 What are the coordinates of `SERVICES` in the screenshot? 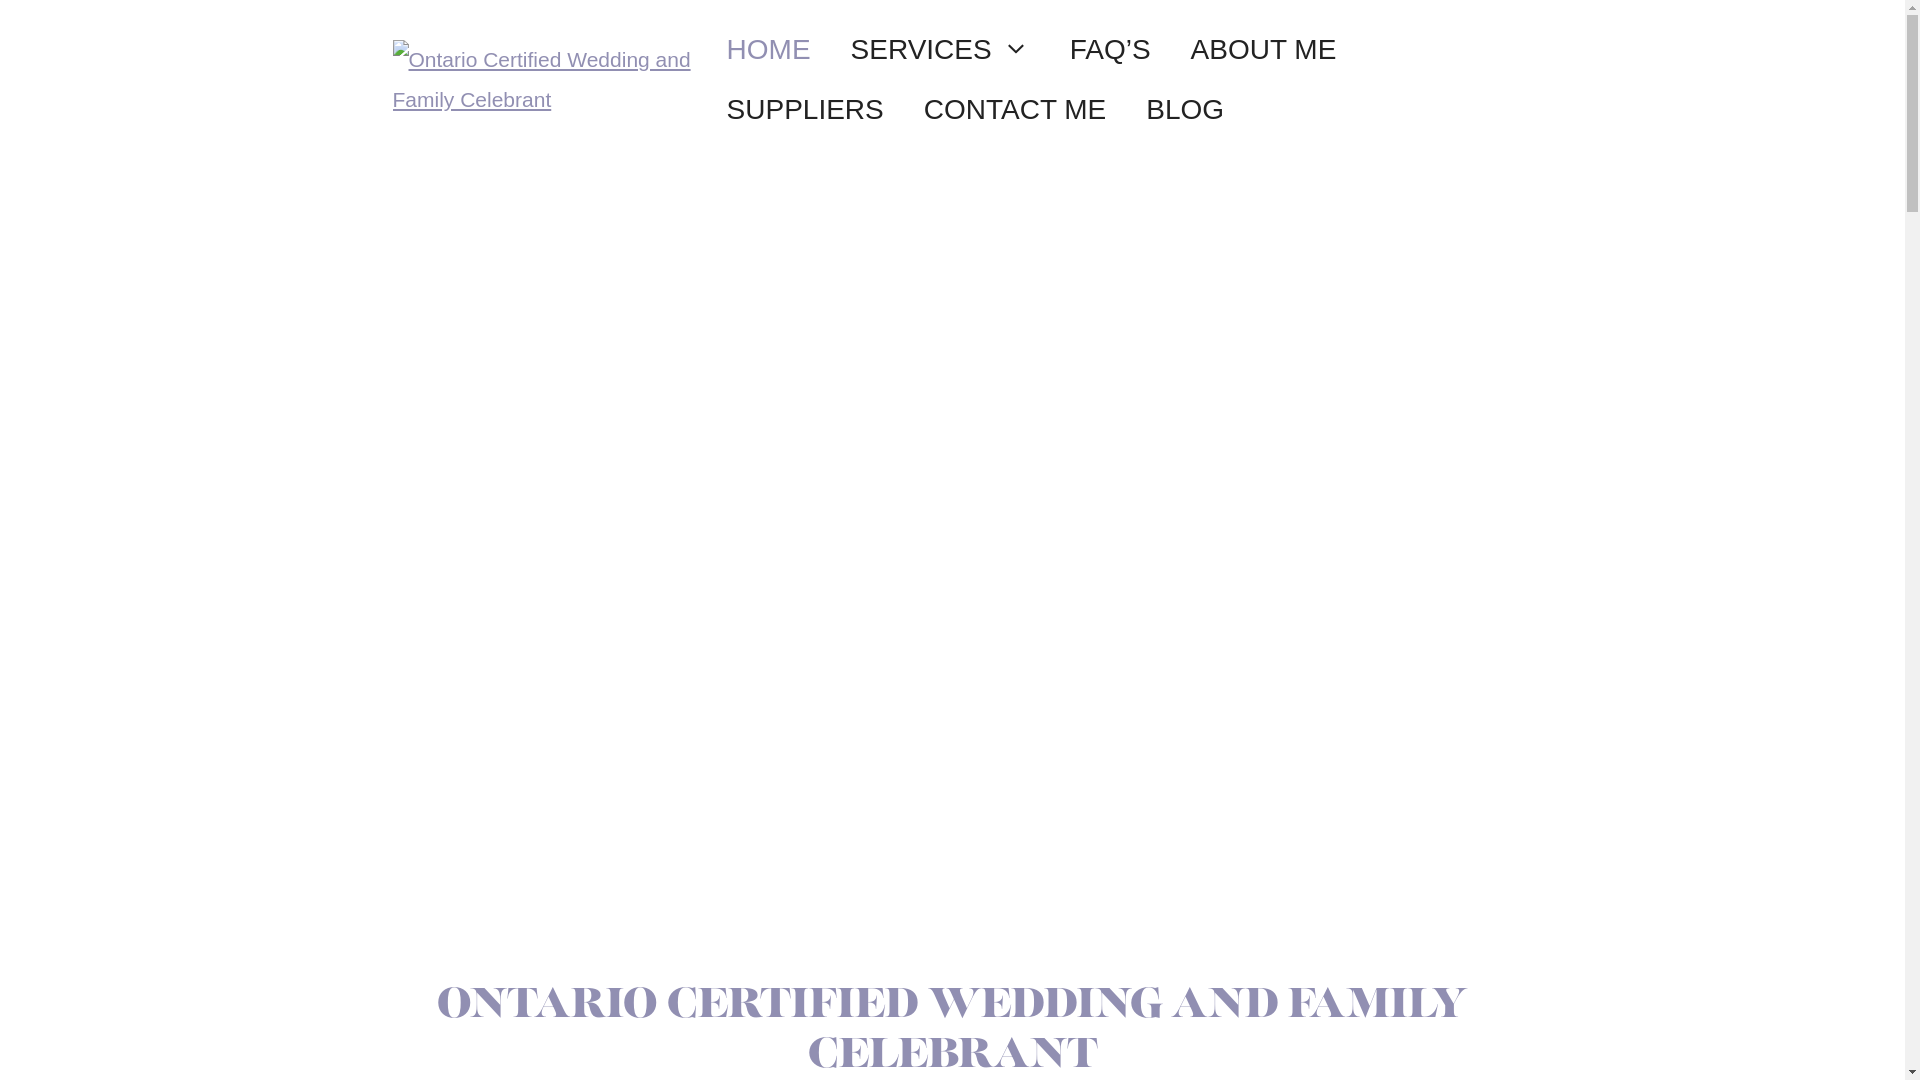 It's located at (940, 50).